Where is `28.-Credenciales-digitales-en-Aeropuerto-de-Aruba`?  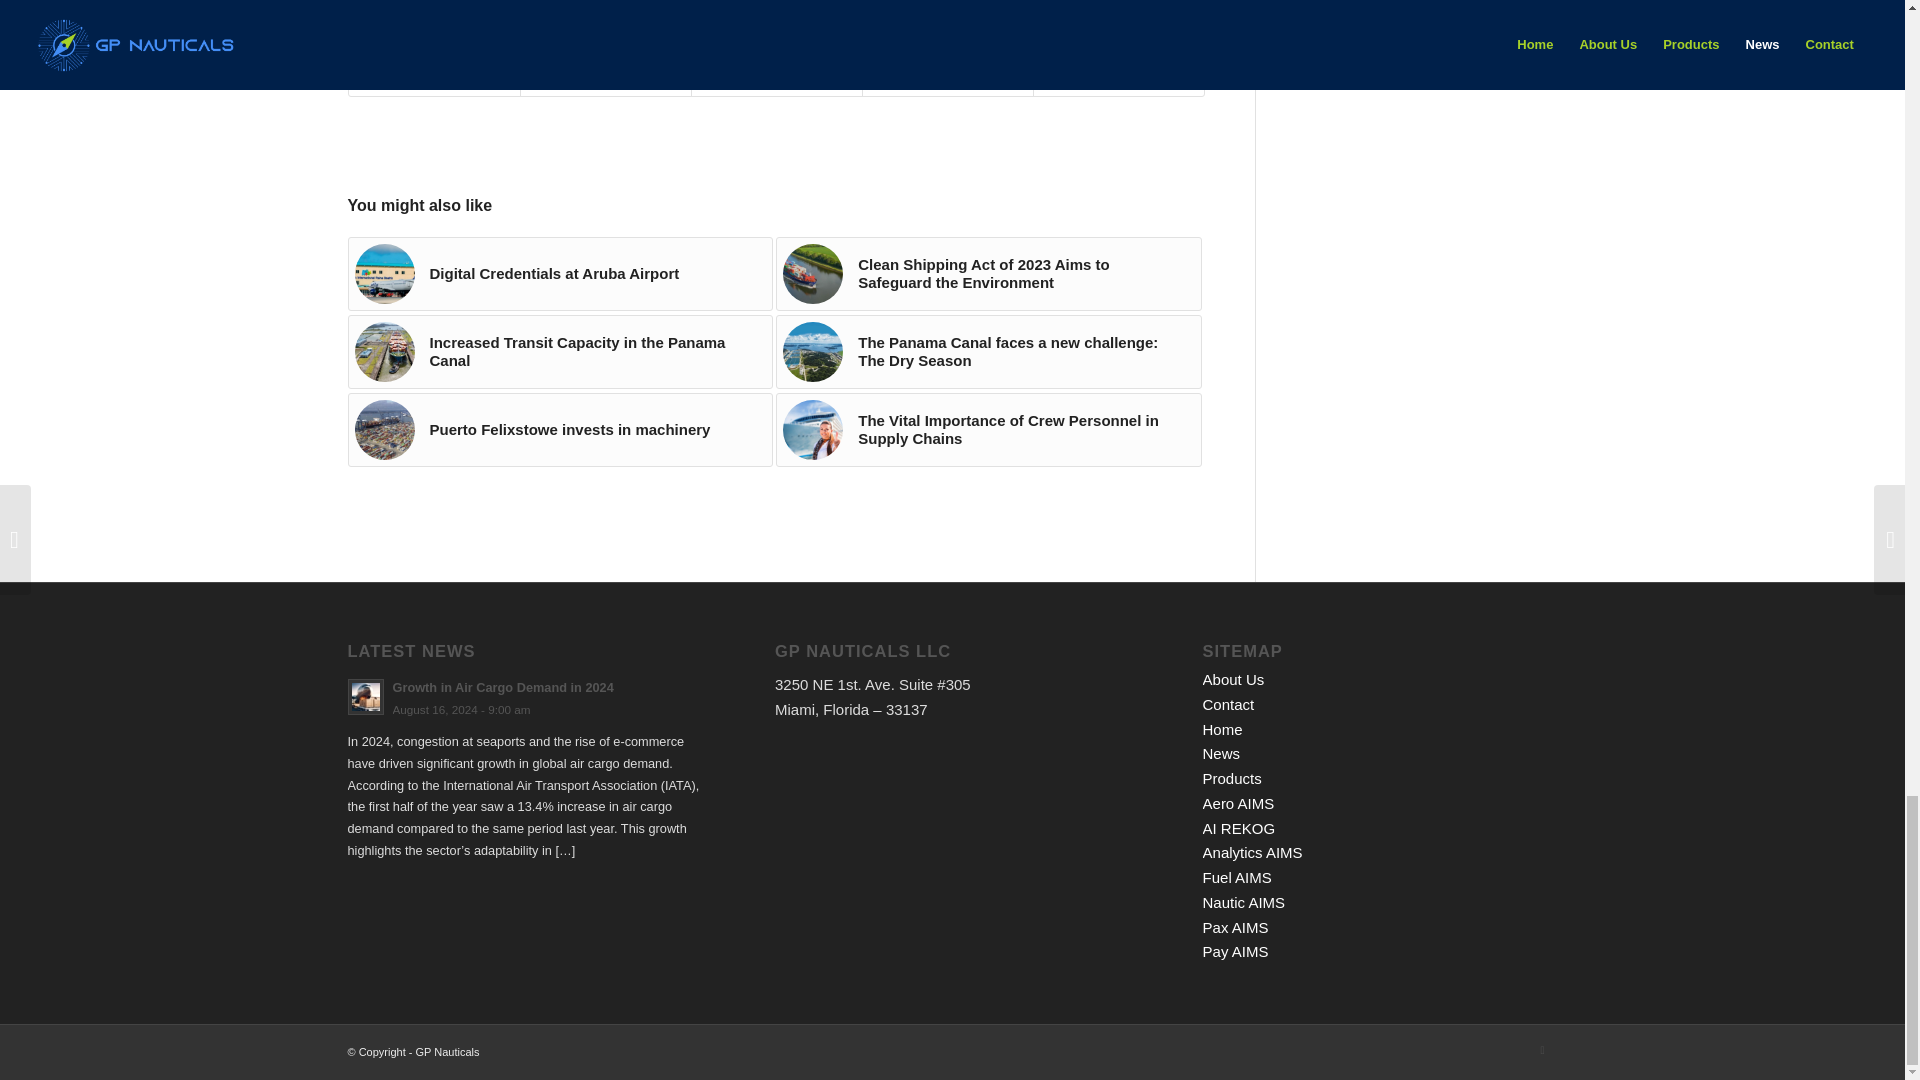
28.-Credenciales-digitales-en-Aeropuerto-de-Aruba is located at coordinates (384, 274).